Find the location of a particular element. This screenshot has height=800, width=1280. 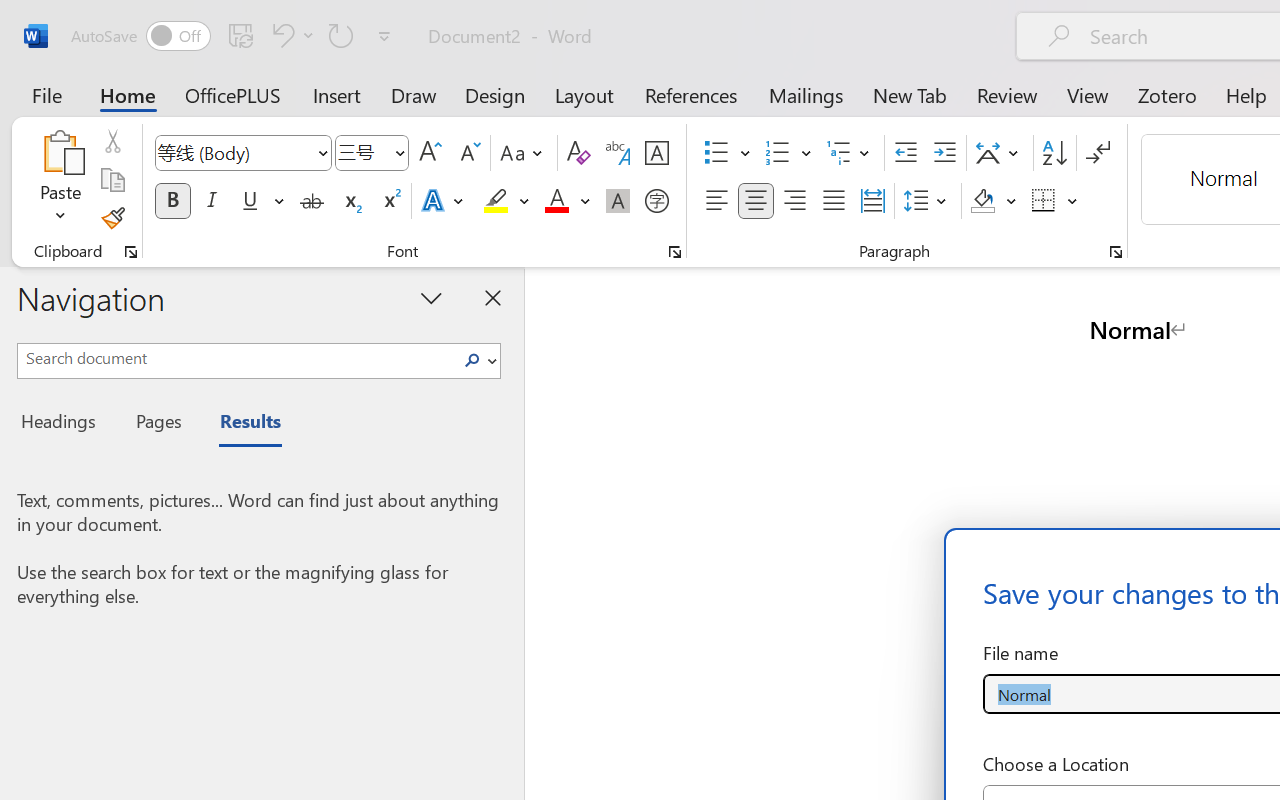

Character Border is located at coordinates (656, 153).